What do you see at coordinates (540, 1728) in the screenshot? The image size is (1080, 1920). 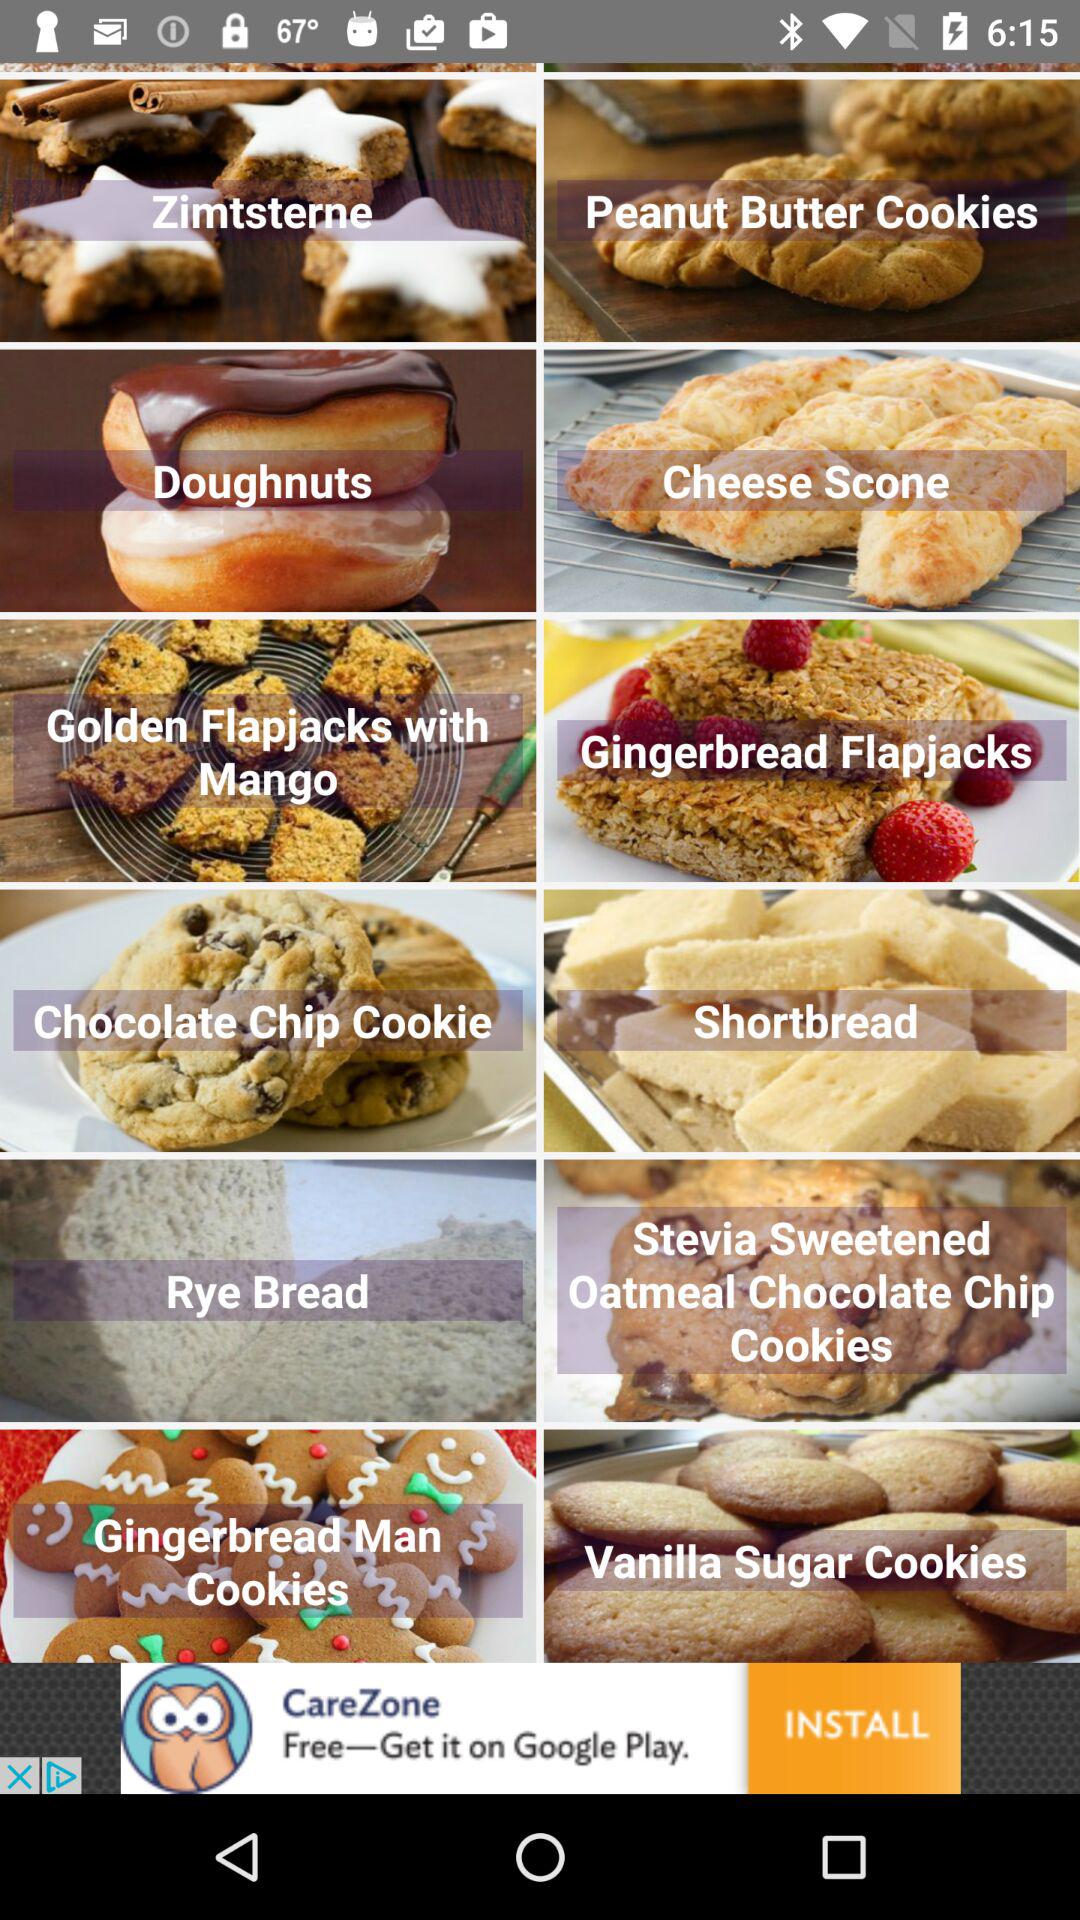 I see `advertisement` at bounding box center [540, 1728].